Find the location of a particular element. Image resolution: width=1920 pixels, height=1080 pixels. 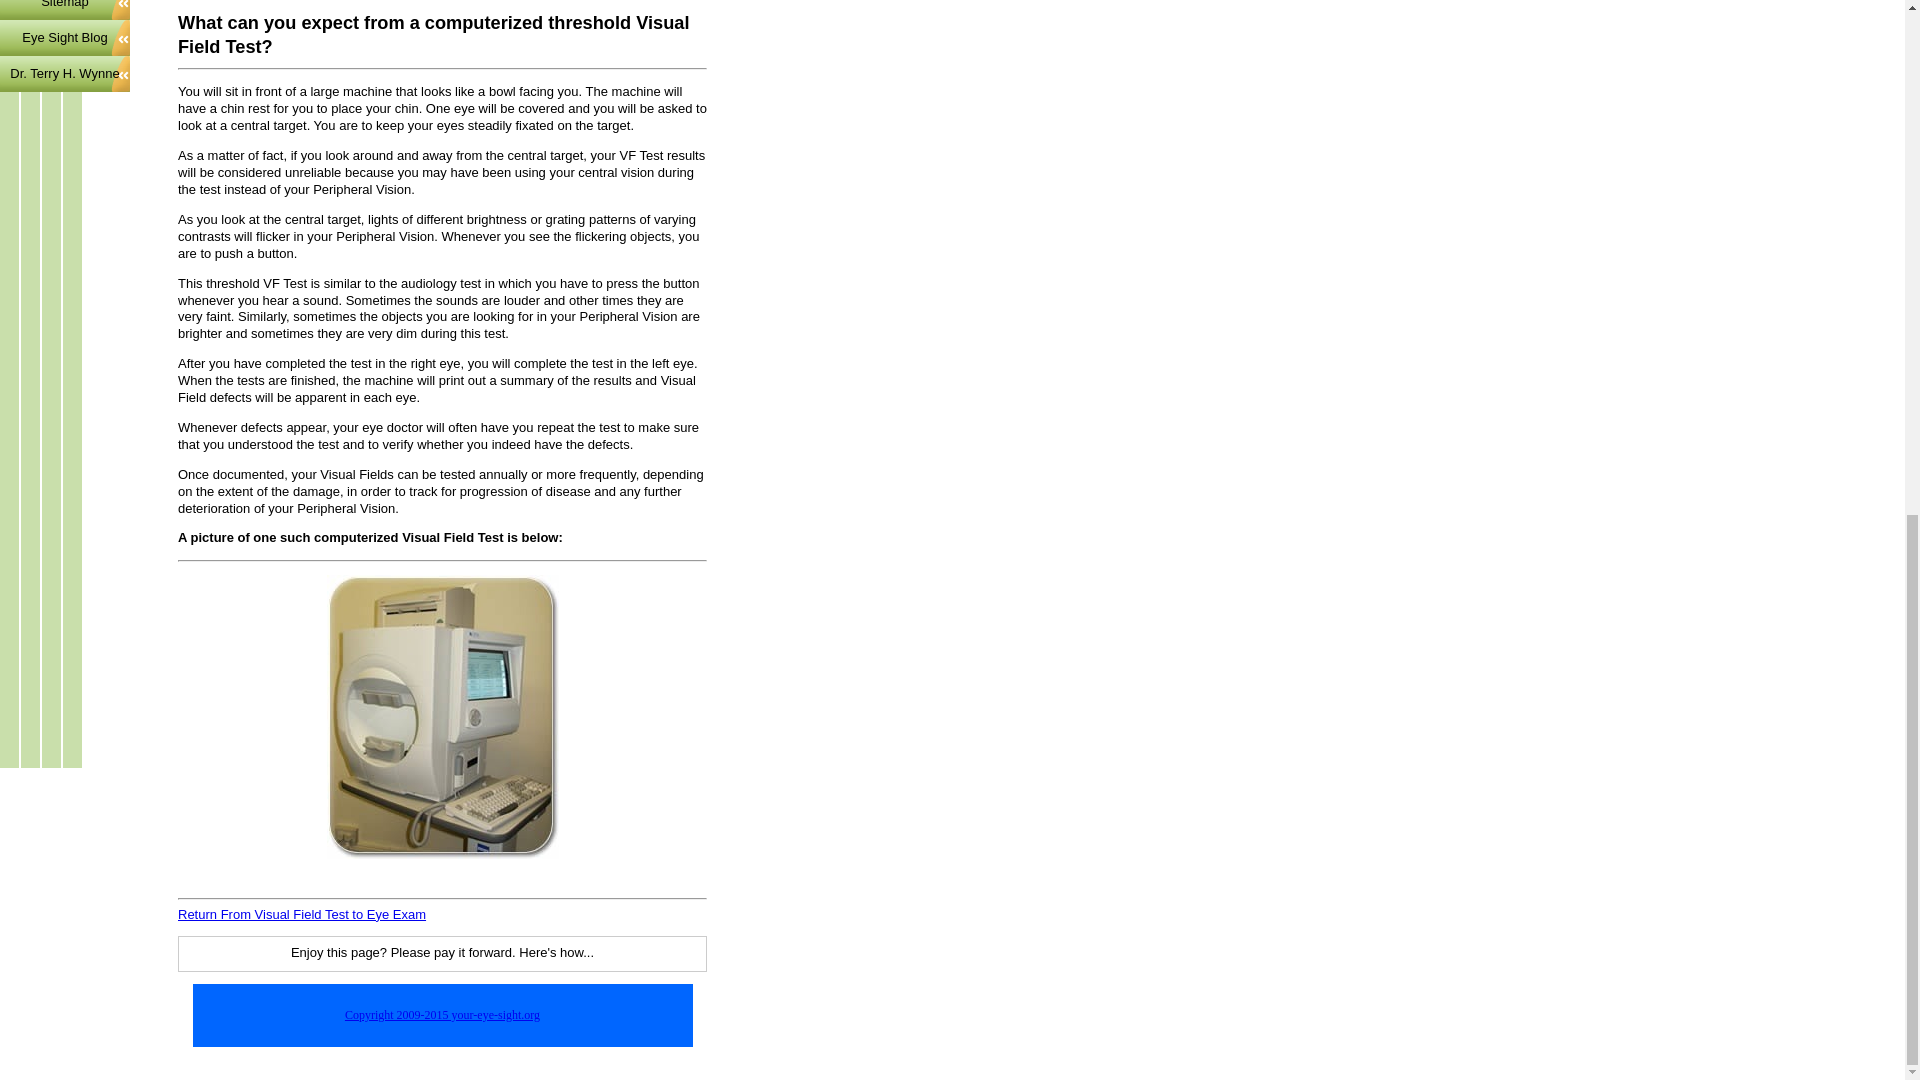

Return From Visual Field Test to Eye Exam is located at coordinates (302, 914).